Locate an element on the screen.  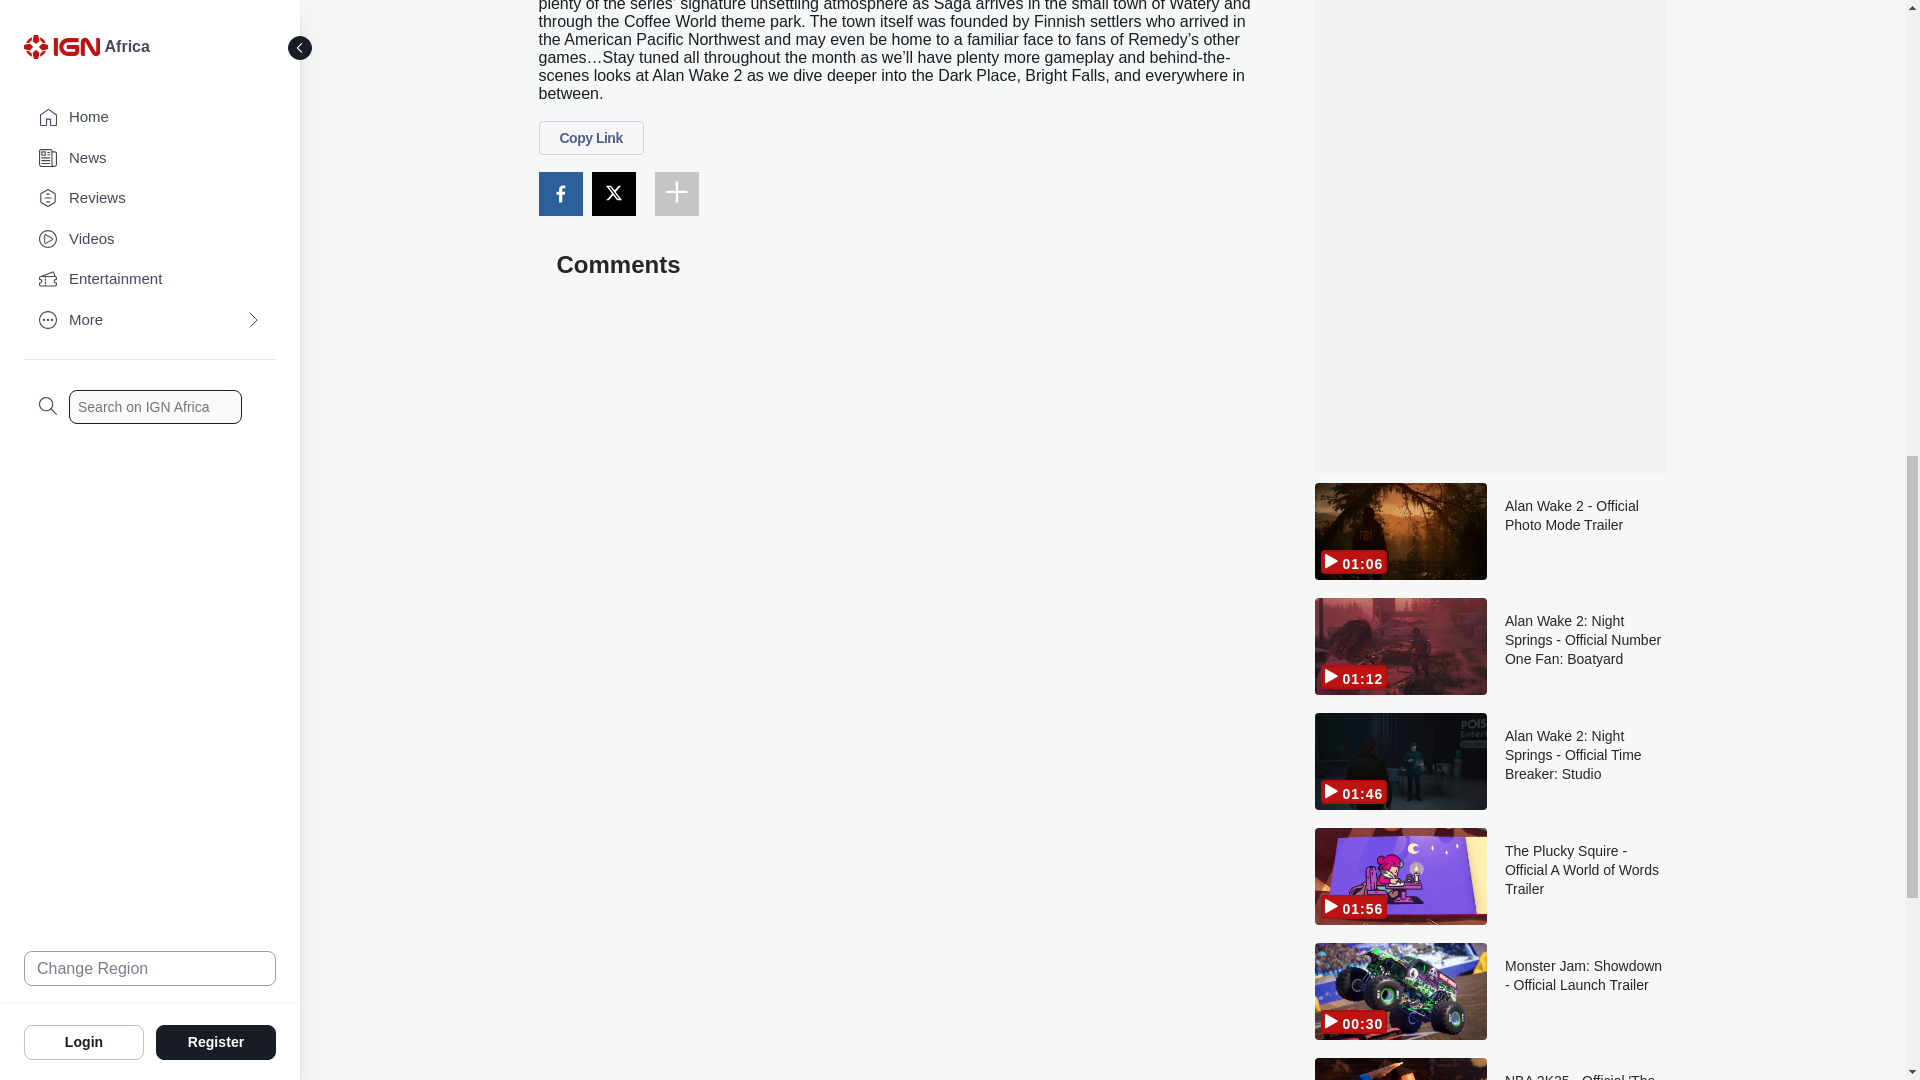
Alan Wake 2 - Official Photo Mode Trailer is located at coordinates (1586, 530).